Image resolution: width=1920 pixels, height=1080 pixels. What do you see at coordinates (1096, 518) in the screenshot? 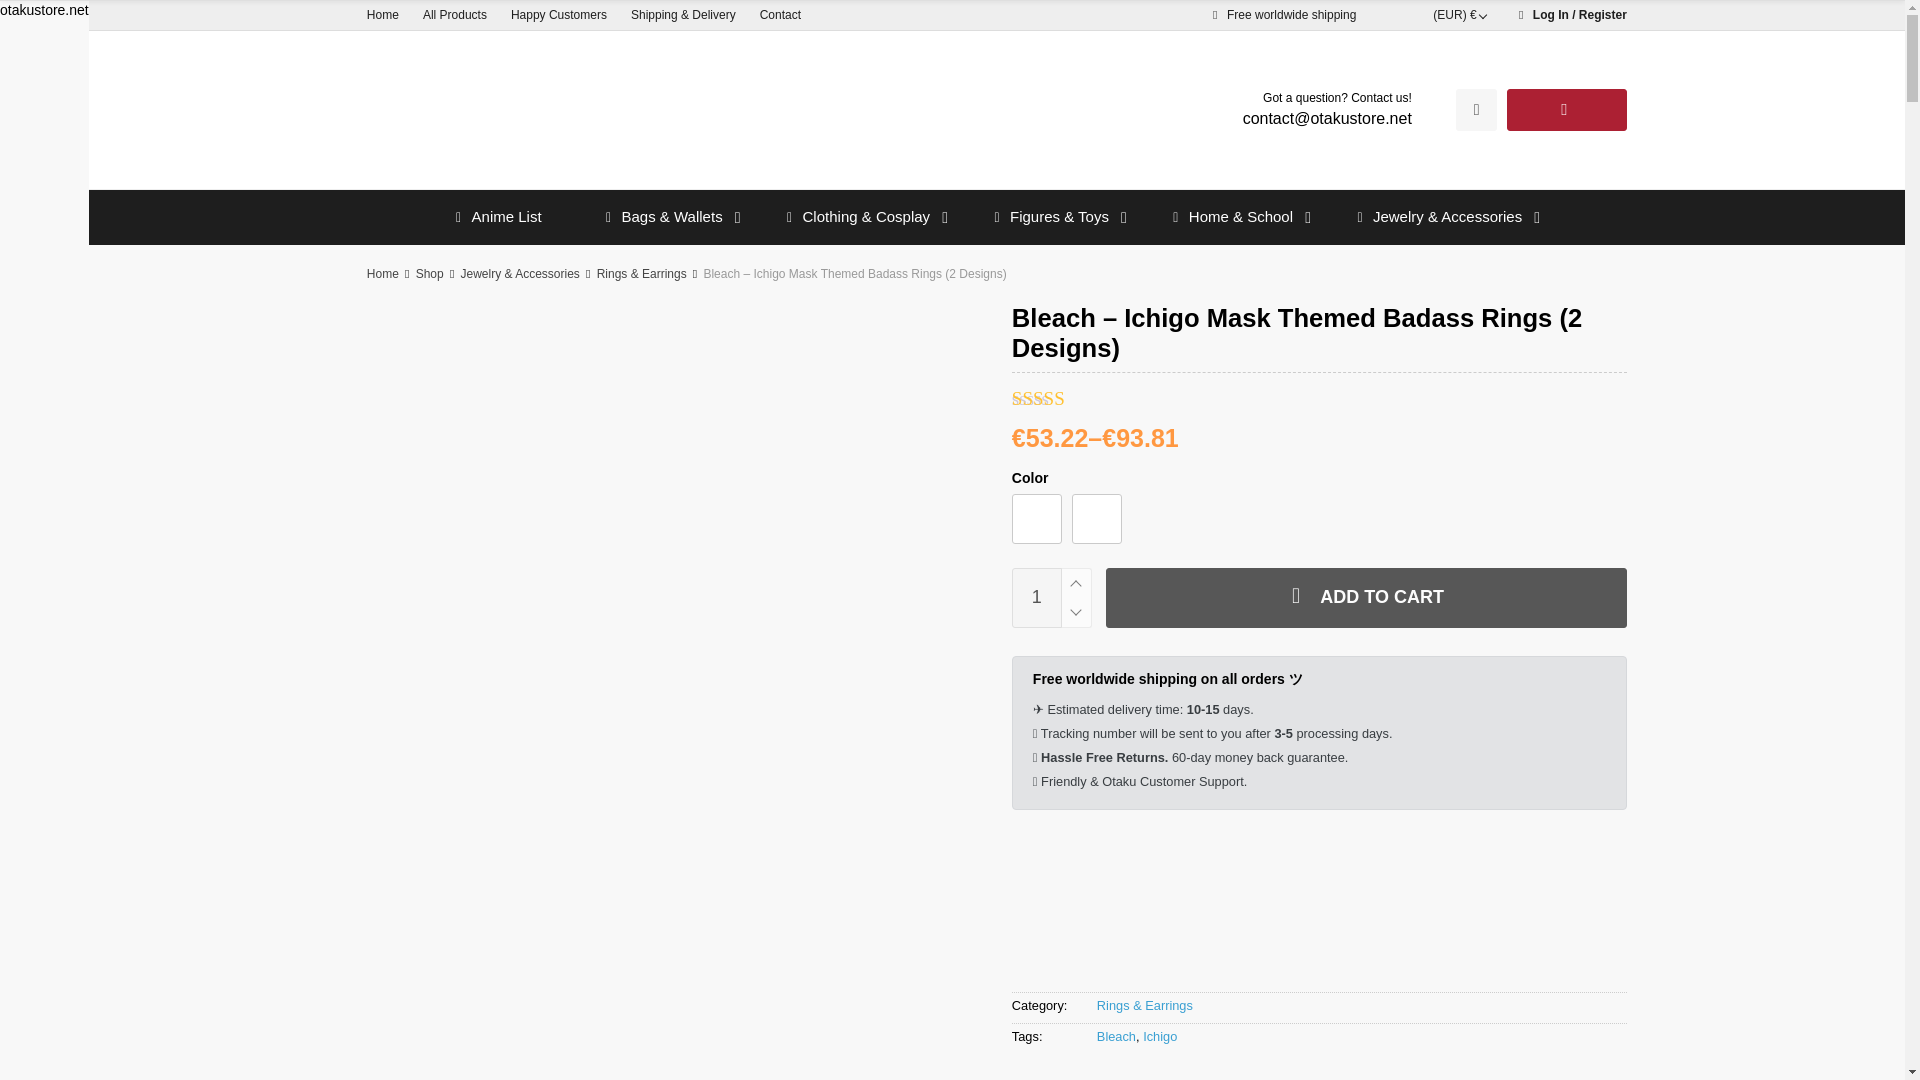
I see `Ichigo Ring` at bounding box center [1096, 518].